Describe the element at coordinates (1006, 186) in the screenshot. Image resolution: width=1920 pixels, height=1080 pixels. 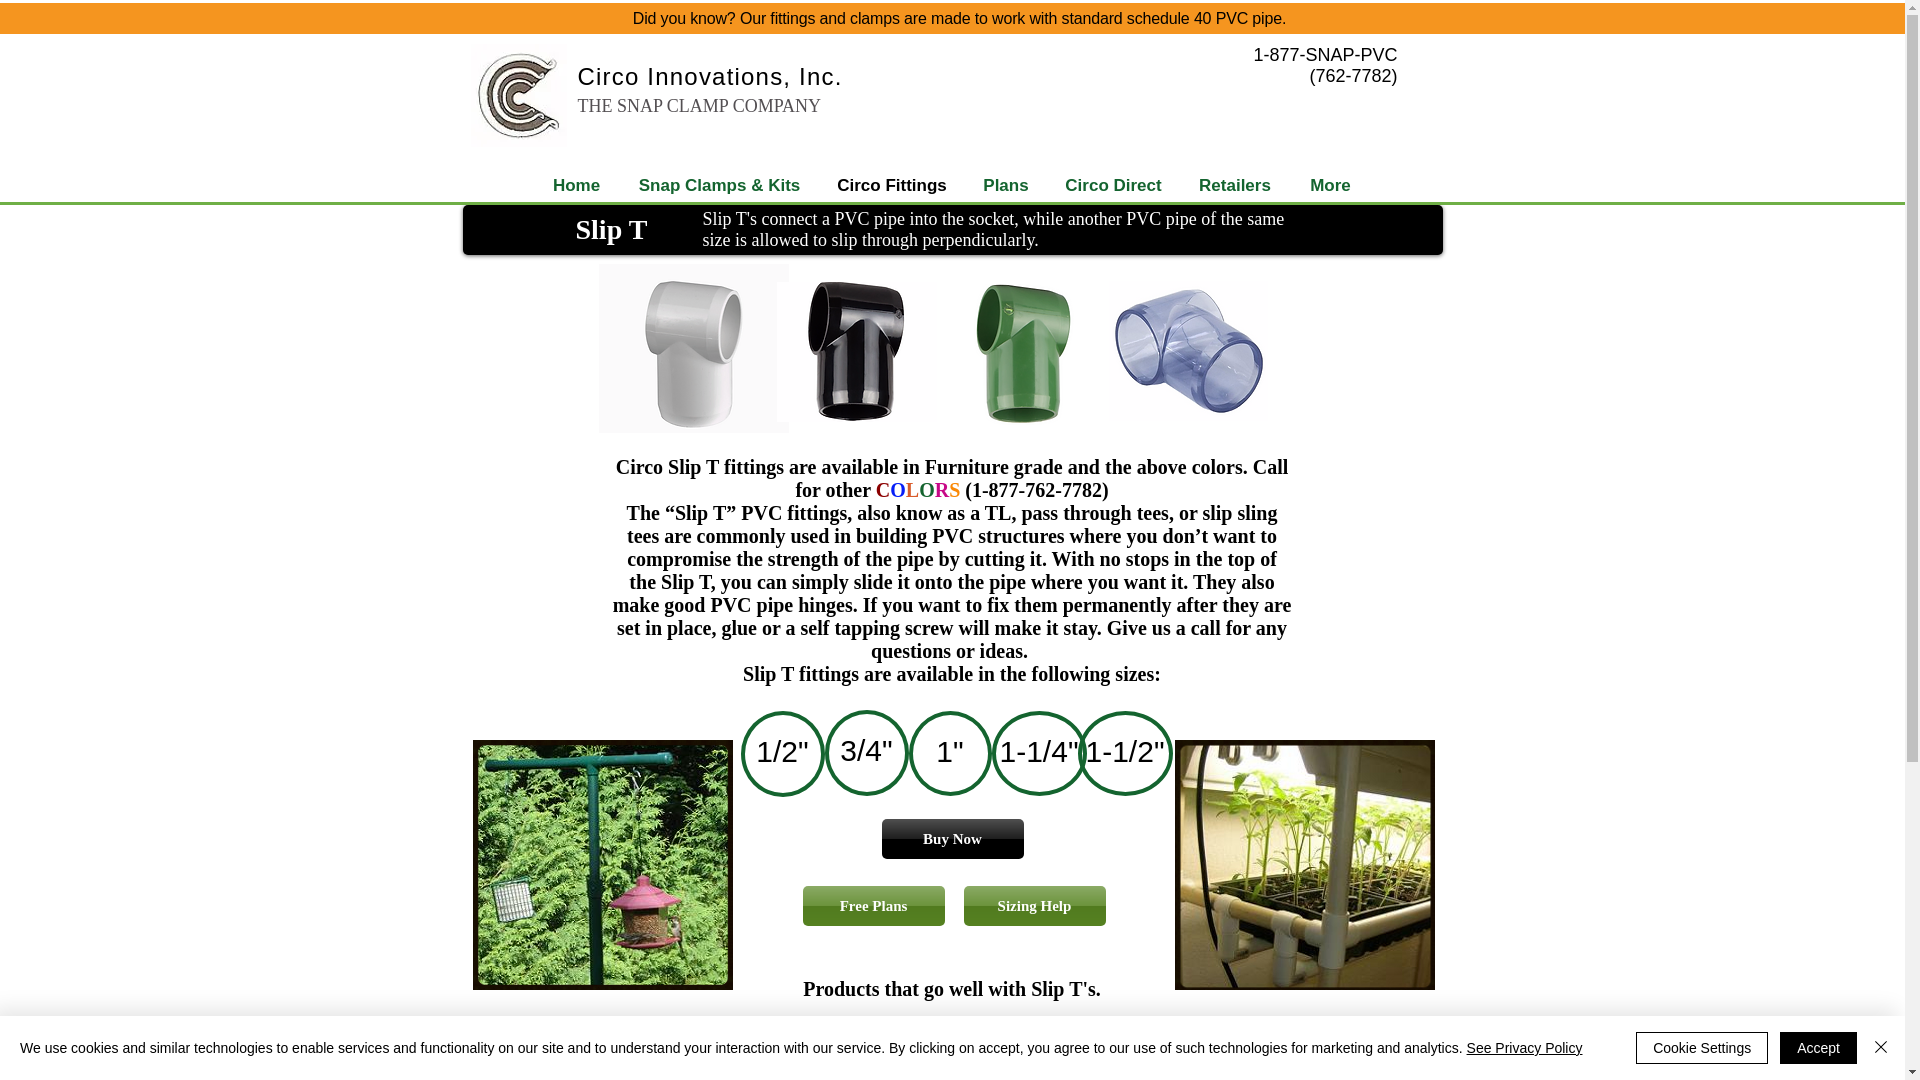
I see `Plans` at that location.